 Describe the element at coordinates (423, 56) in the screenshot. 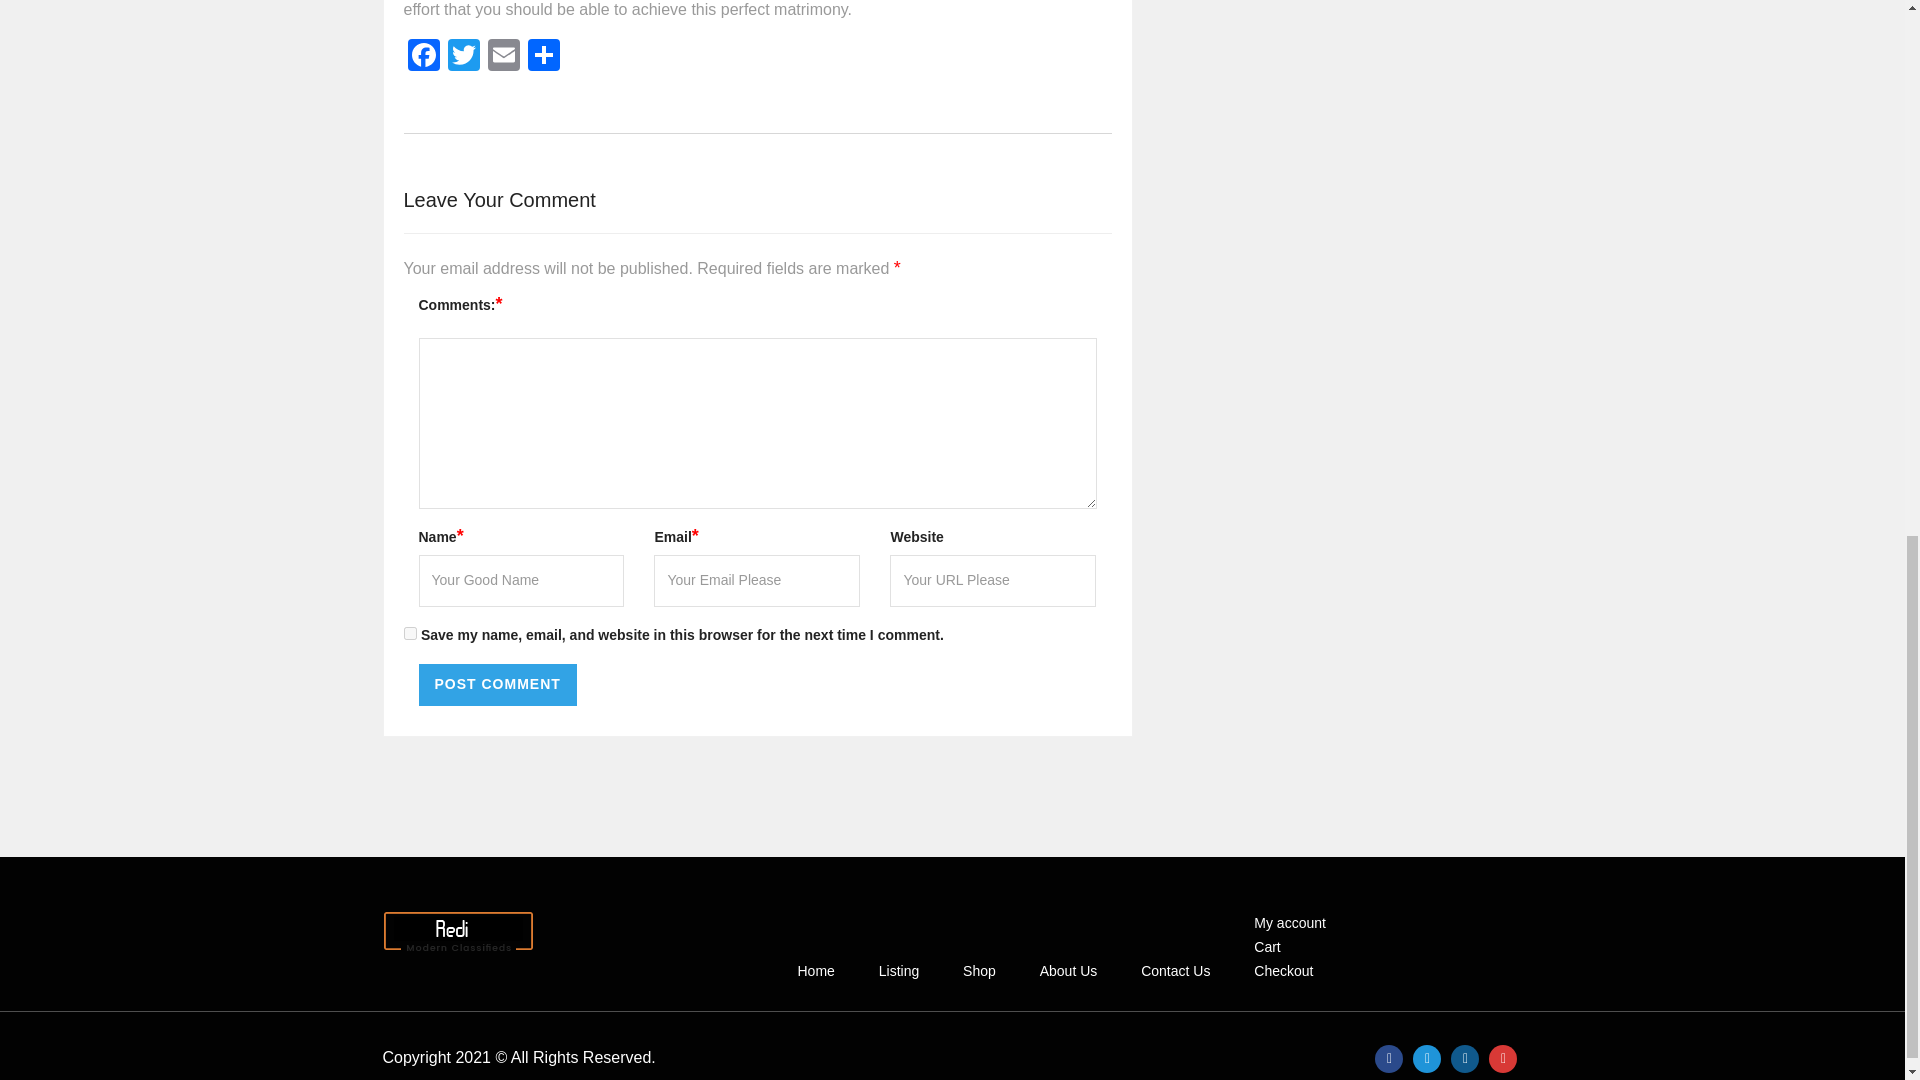

I see `Facebook` at that location.